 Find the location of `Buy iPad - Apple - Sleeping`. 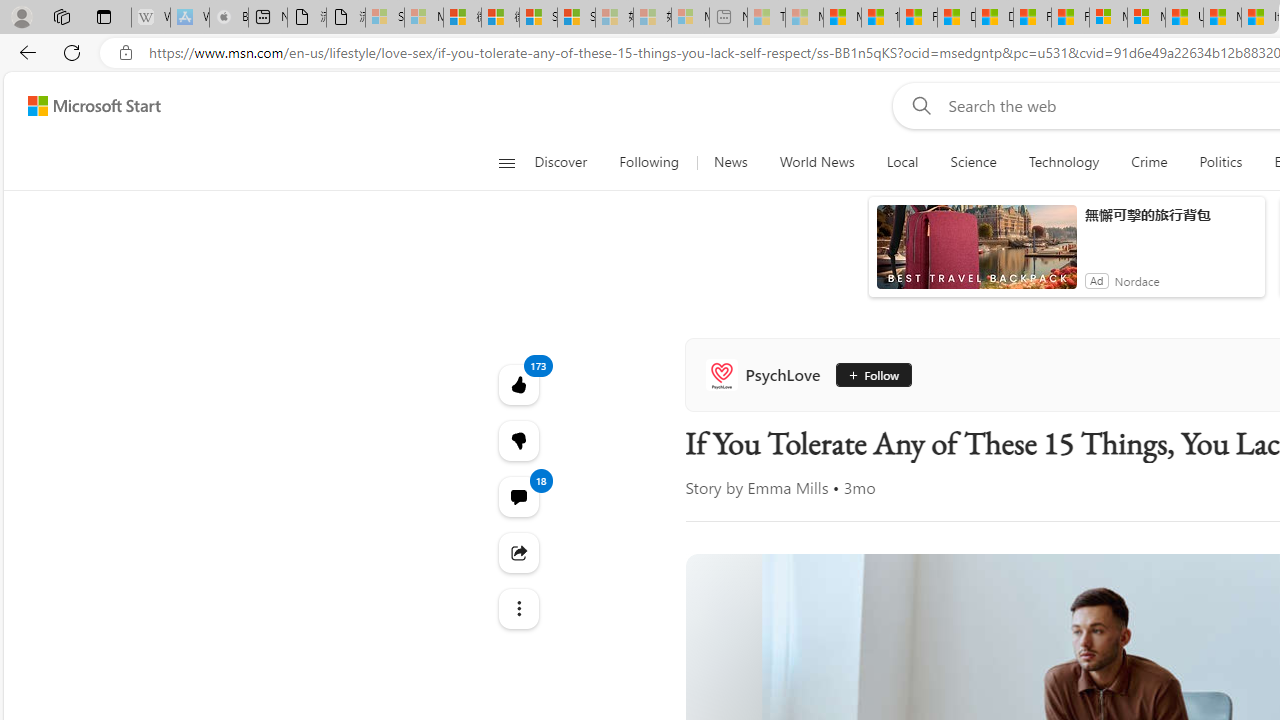

Buy iPad - Apple - Sleeping is located at coordinates (228, 18).